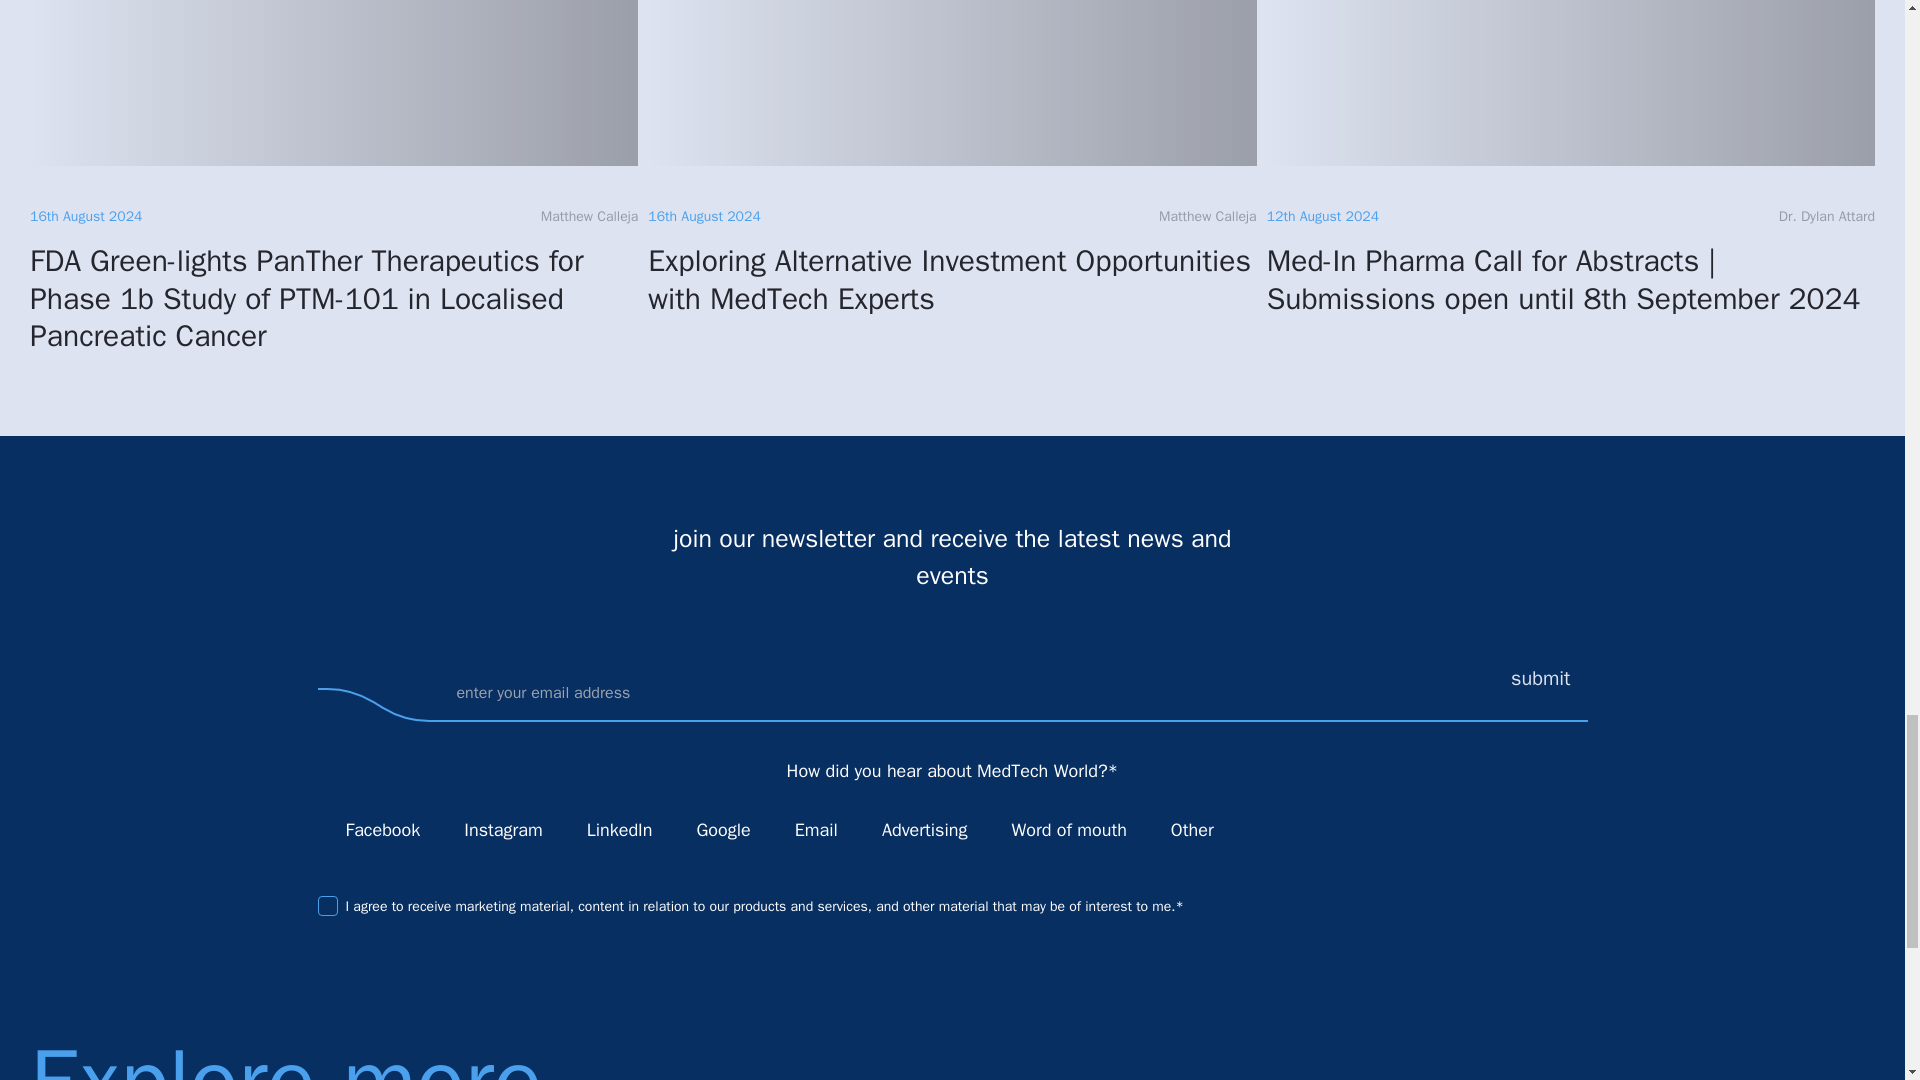 The image size is (1920, 1080). What do you see at coordinates (1152, 828) in the screenshot?
I see `Other` at bounding box center [1152, 828].